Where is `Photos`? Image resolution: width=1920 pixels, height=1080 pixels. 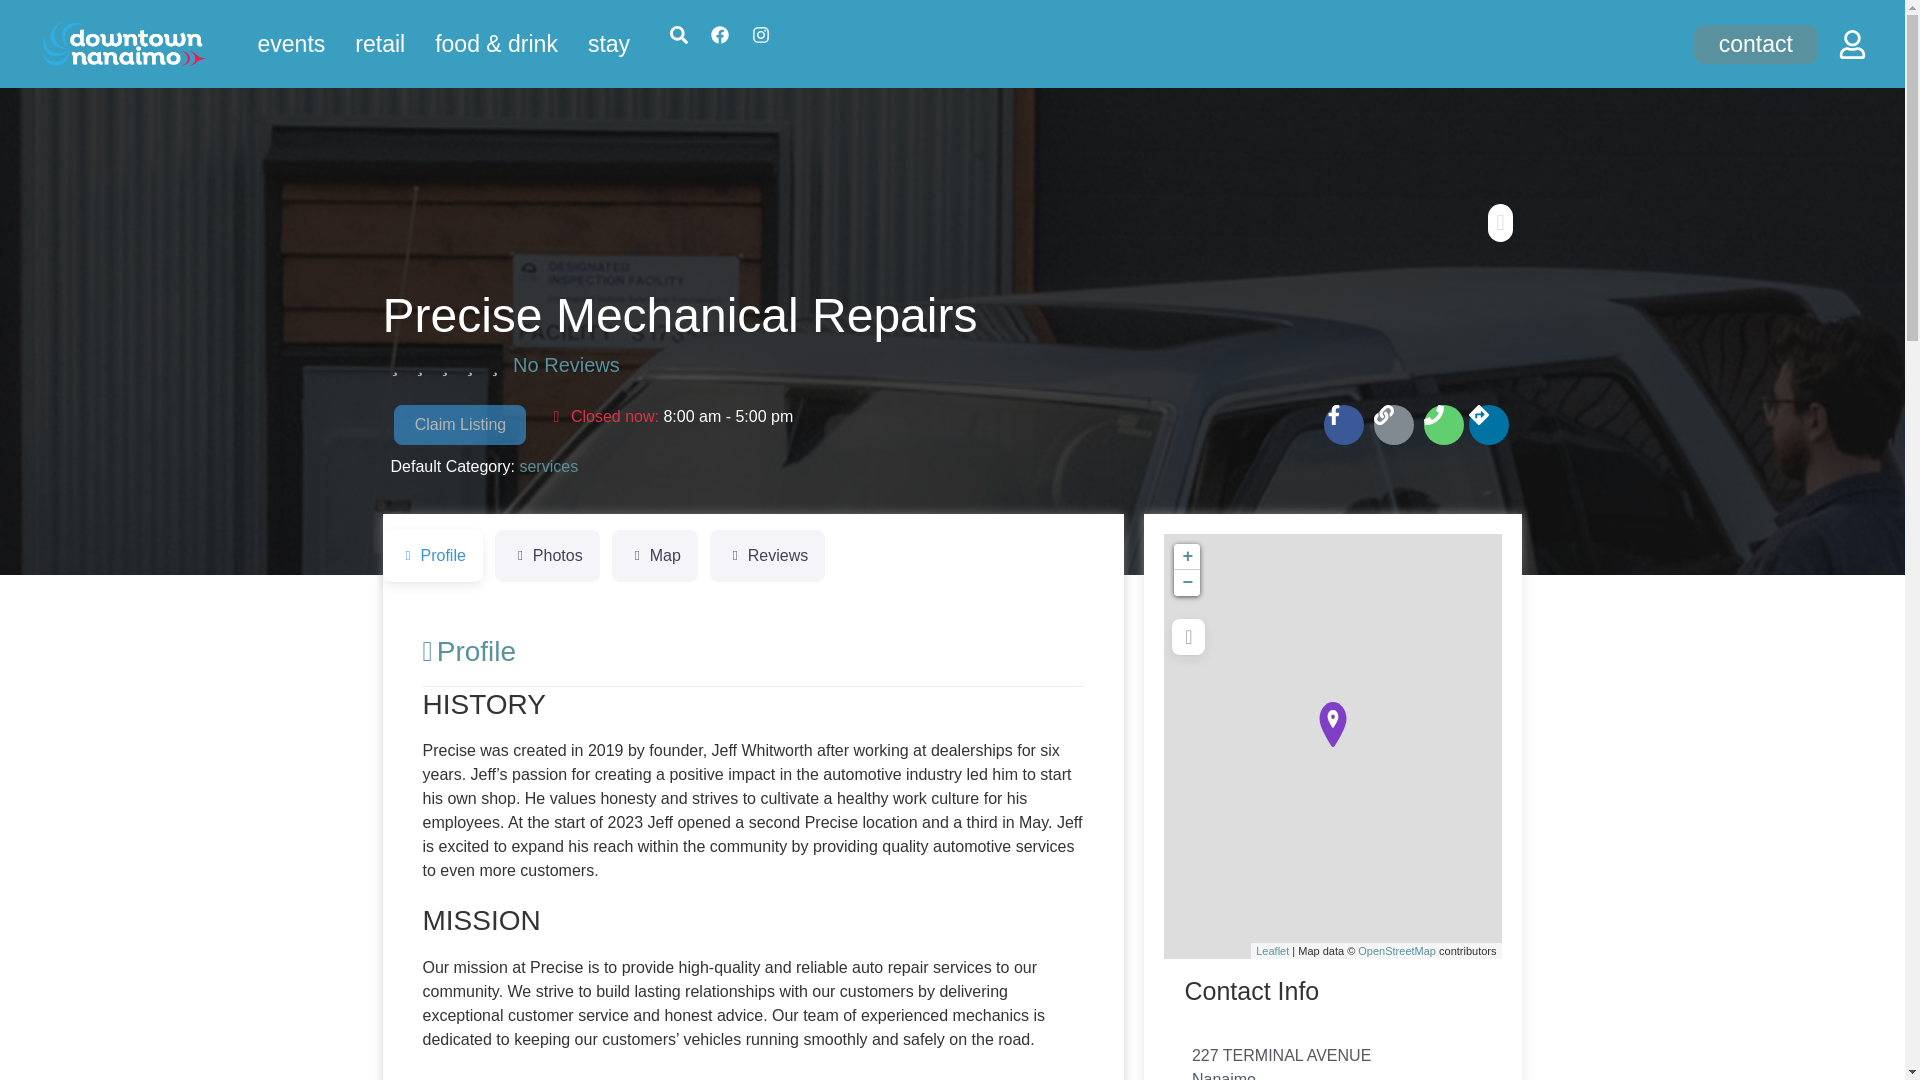
Photos is located at coordinates (547, 556).